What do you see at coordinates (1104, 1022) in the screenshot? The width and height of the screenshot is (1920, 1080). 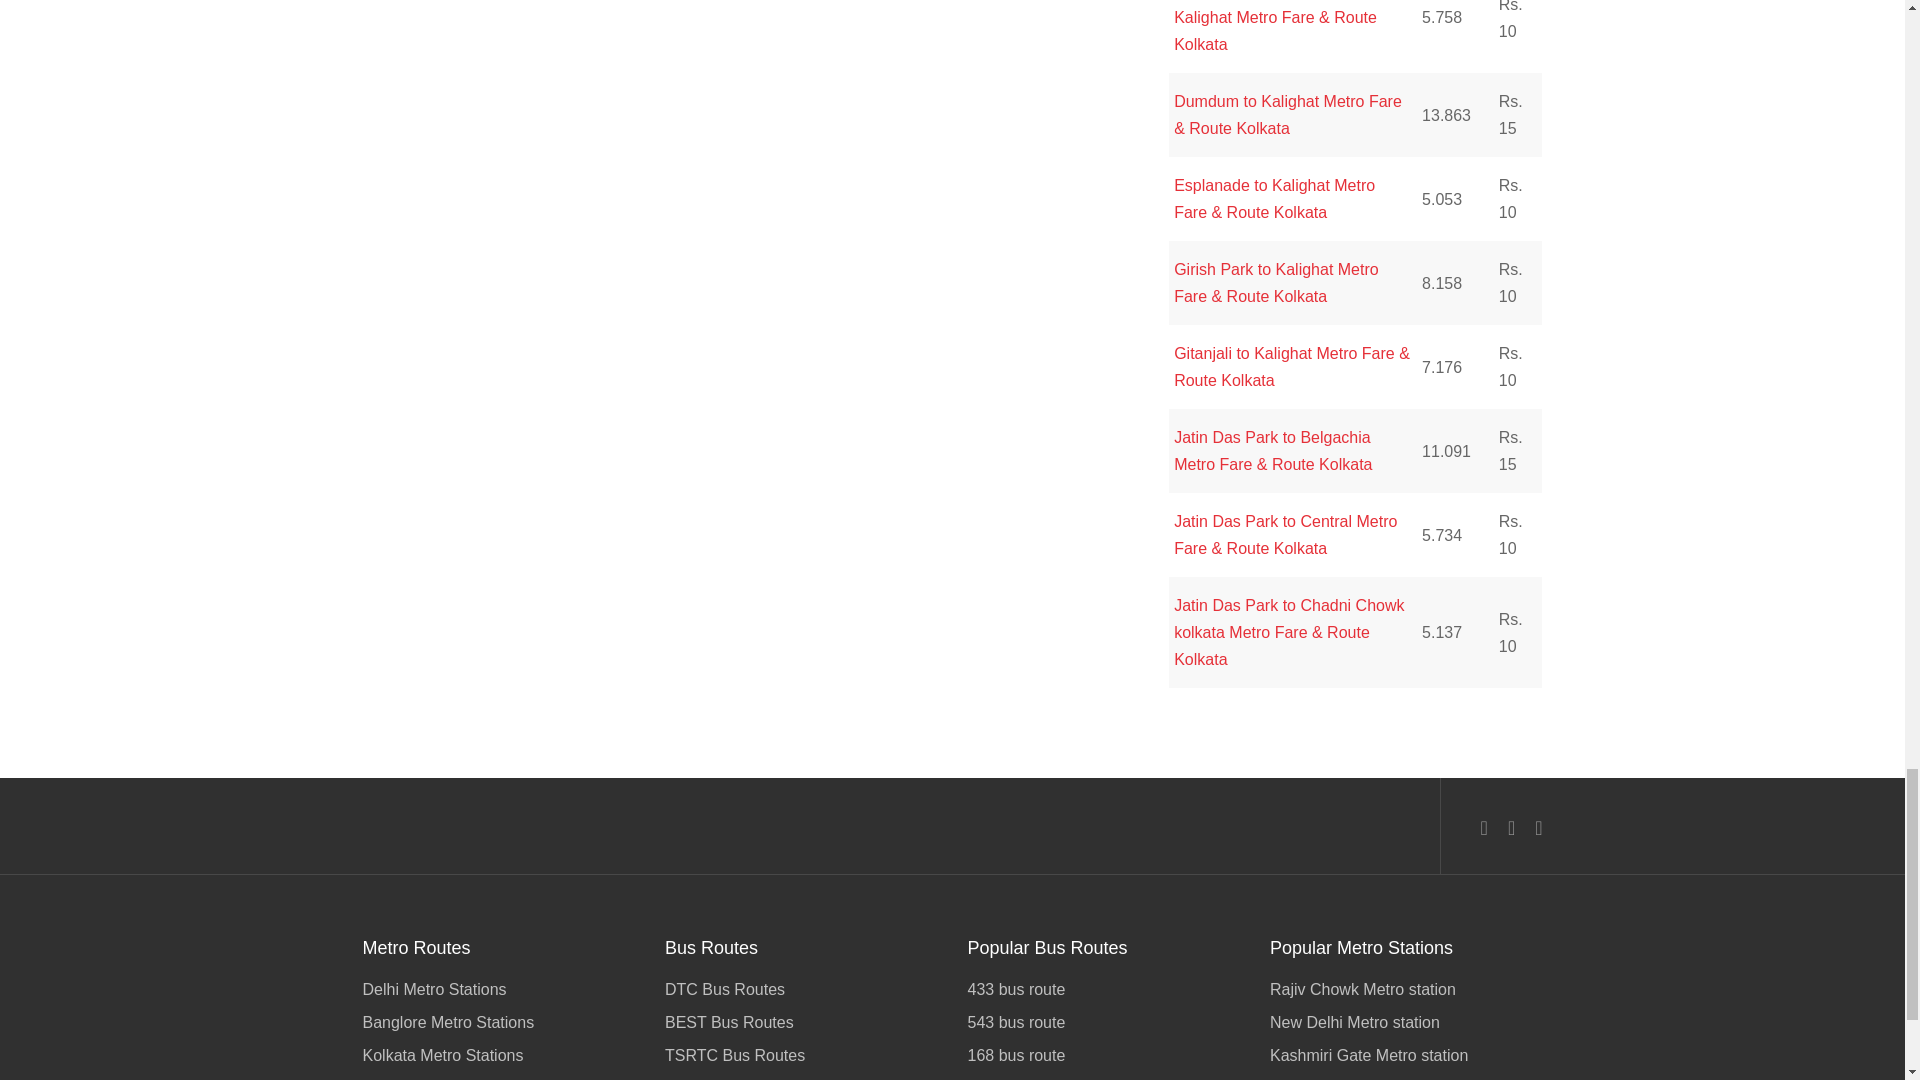 I see `543 bus route` at bounding box center [1104, 1022].